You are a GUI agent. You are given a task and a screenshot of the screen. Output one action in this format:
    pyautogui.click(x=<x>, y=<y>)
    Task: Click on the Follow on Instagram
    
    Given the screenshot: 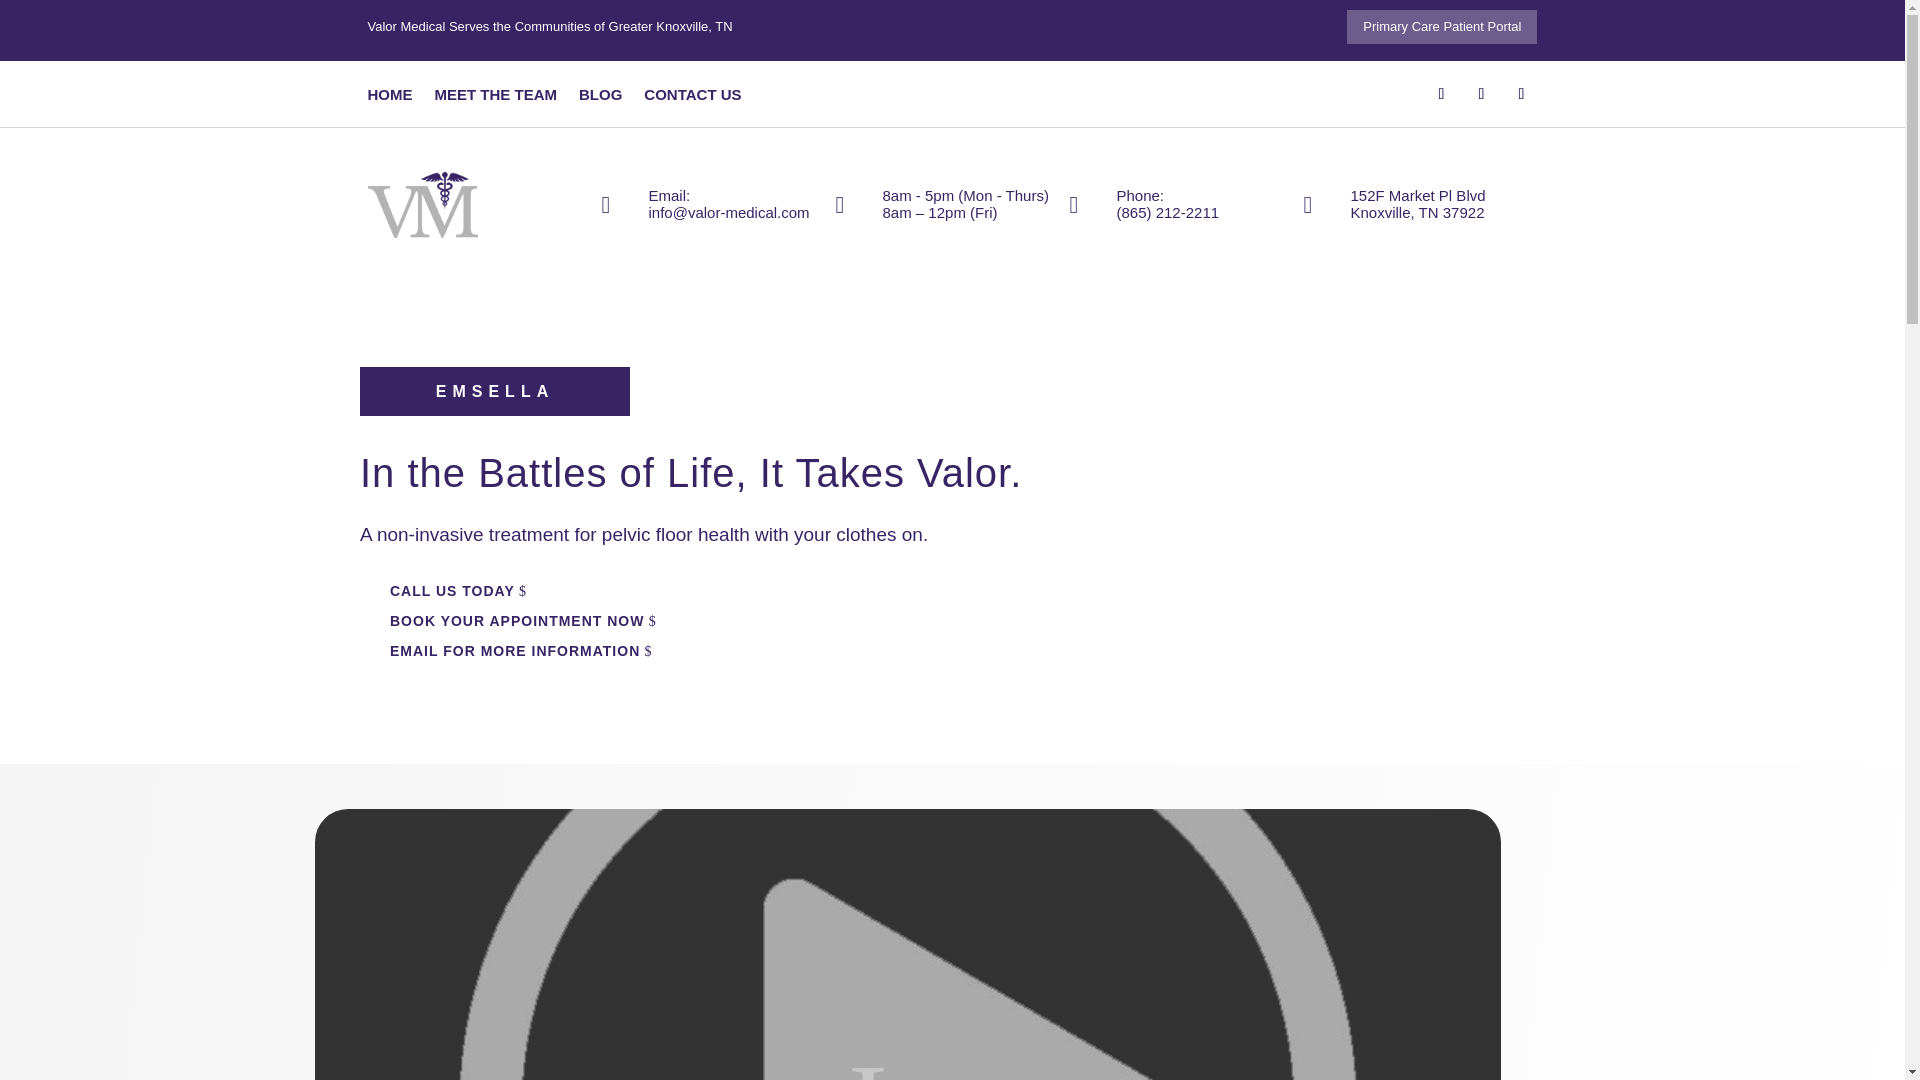 What is the action you would take?
    pyautogui.click(x=1521, y=94)
    